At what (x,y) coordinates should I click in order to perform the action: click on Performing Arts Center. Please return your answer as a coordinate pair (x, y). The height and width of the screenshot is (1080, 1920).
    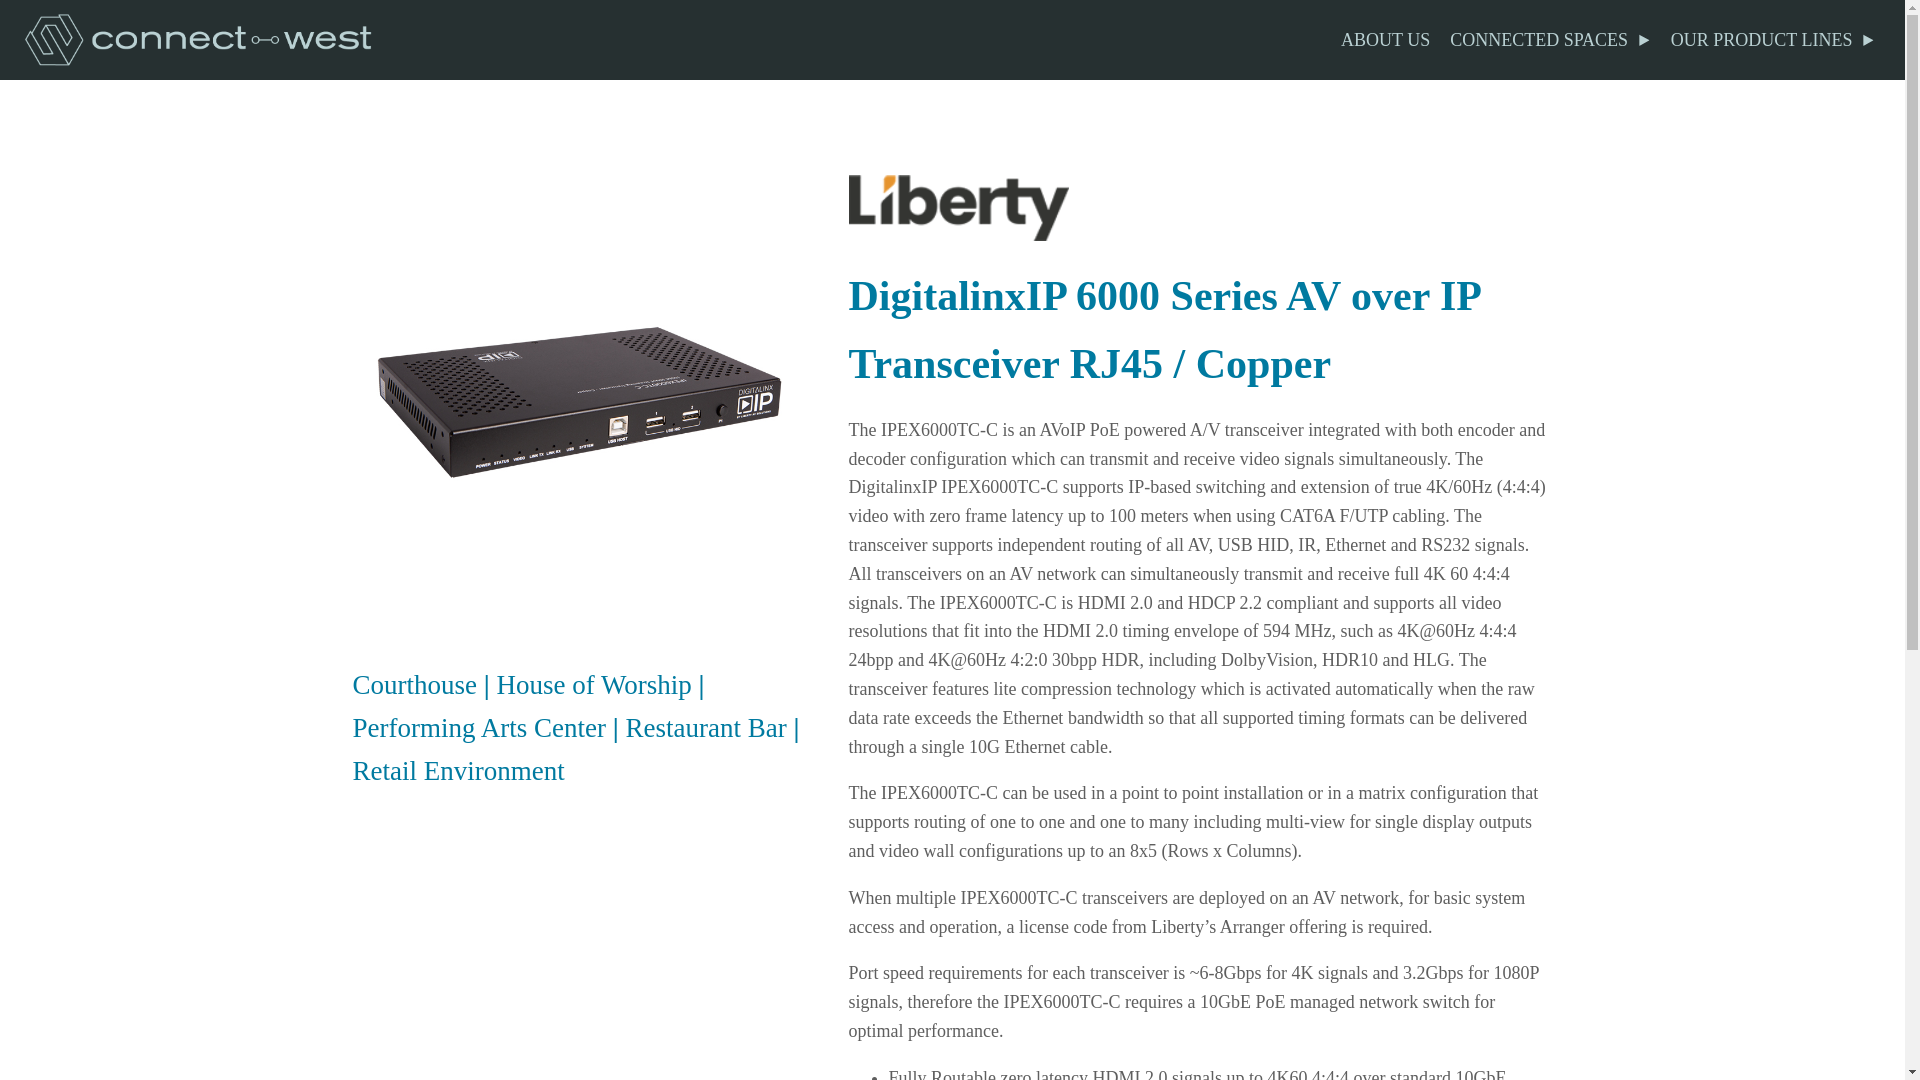
    Looking at the image, I should click on (478, 728).